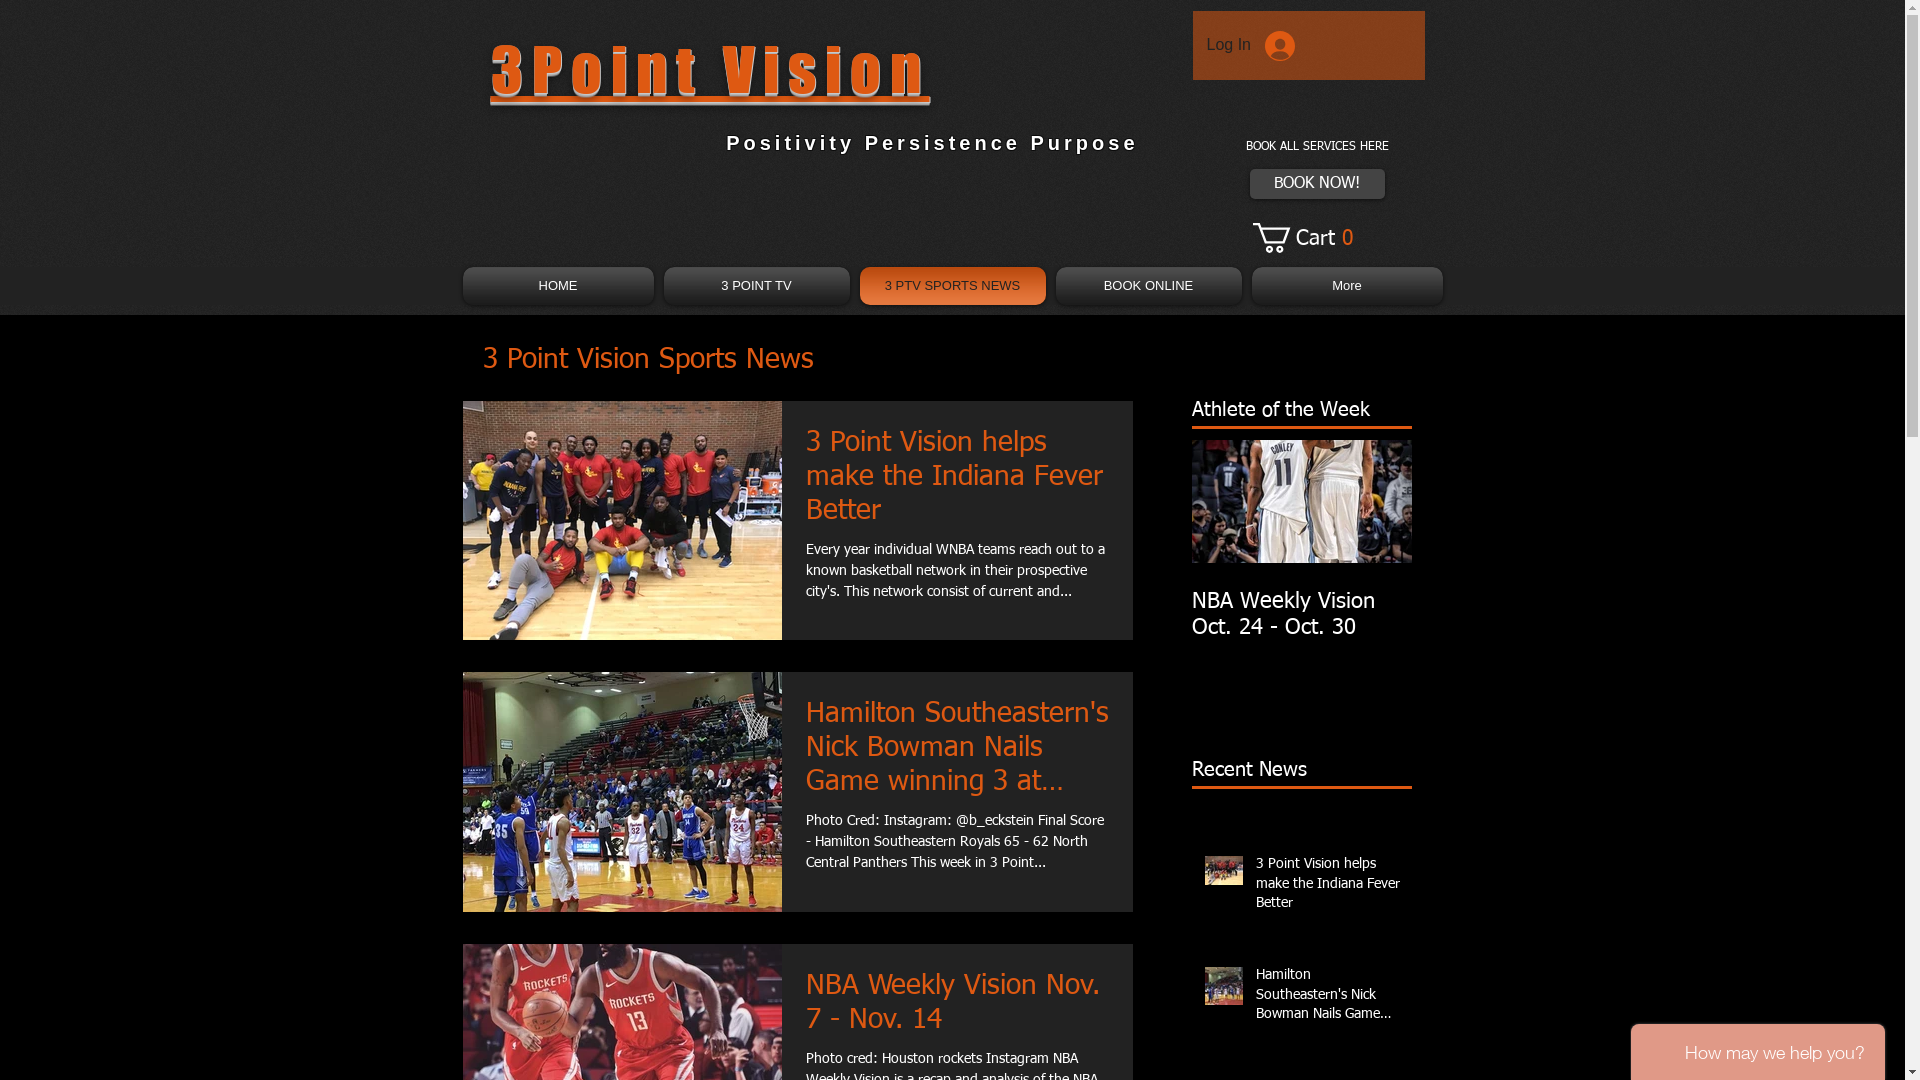  Describe the element at coordinates (1308, 238) in the screenshot. I see `Cart
0` at that location.